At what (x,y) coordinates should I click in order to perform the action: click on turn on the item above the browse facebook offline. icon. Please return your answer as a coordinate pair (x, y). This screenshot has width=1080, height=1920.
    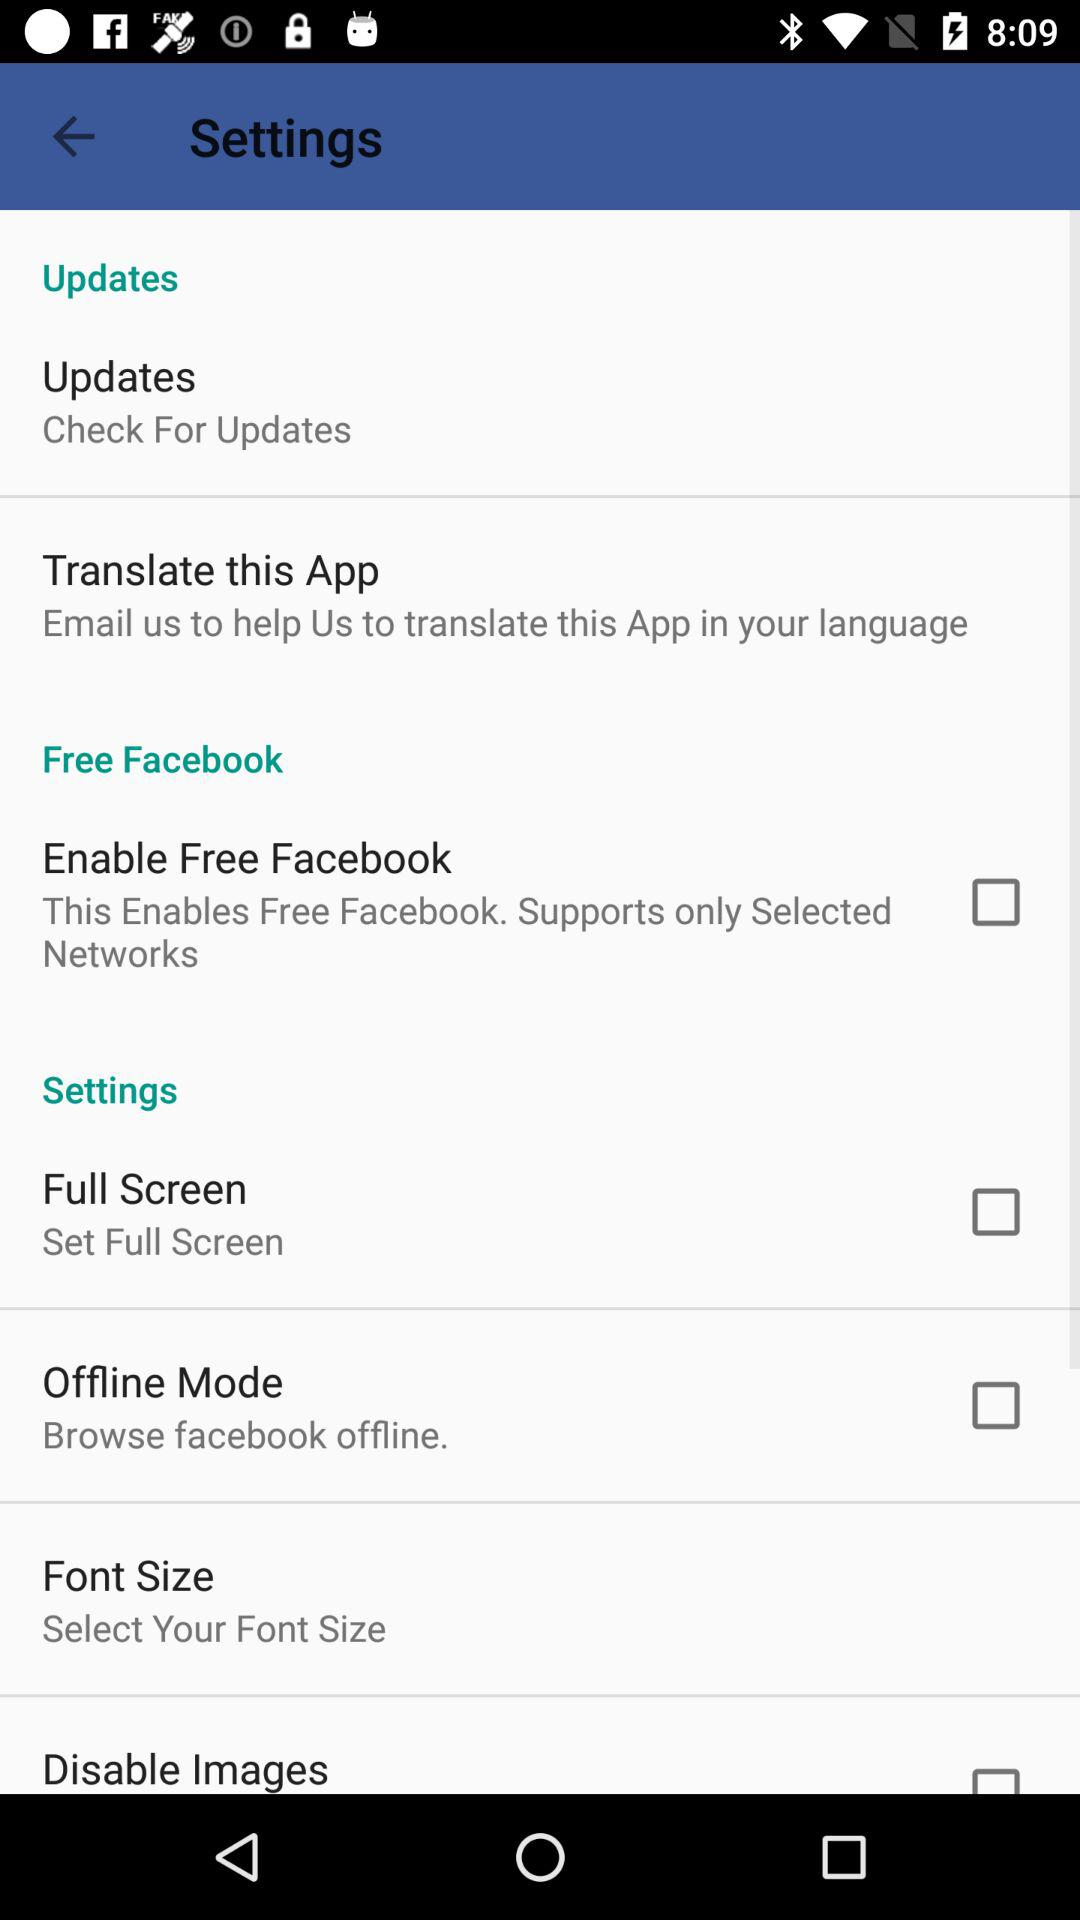
    Looking at the image, I should click on (162, 1380).